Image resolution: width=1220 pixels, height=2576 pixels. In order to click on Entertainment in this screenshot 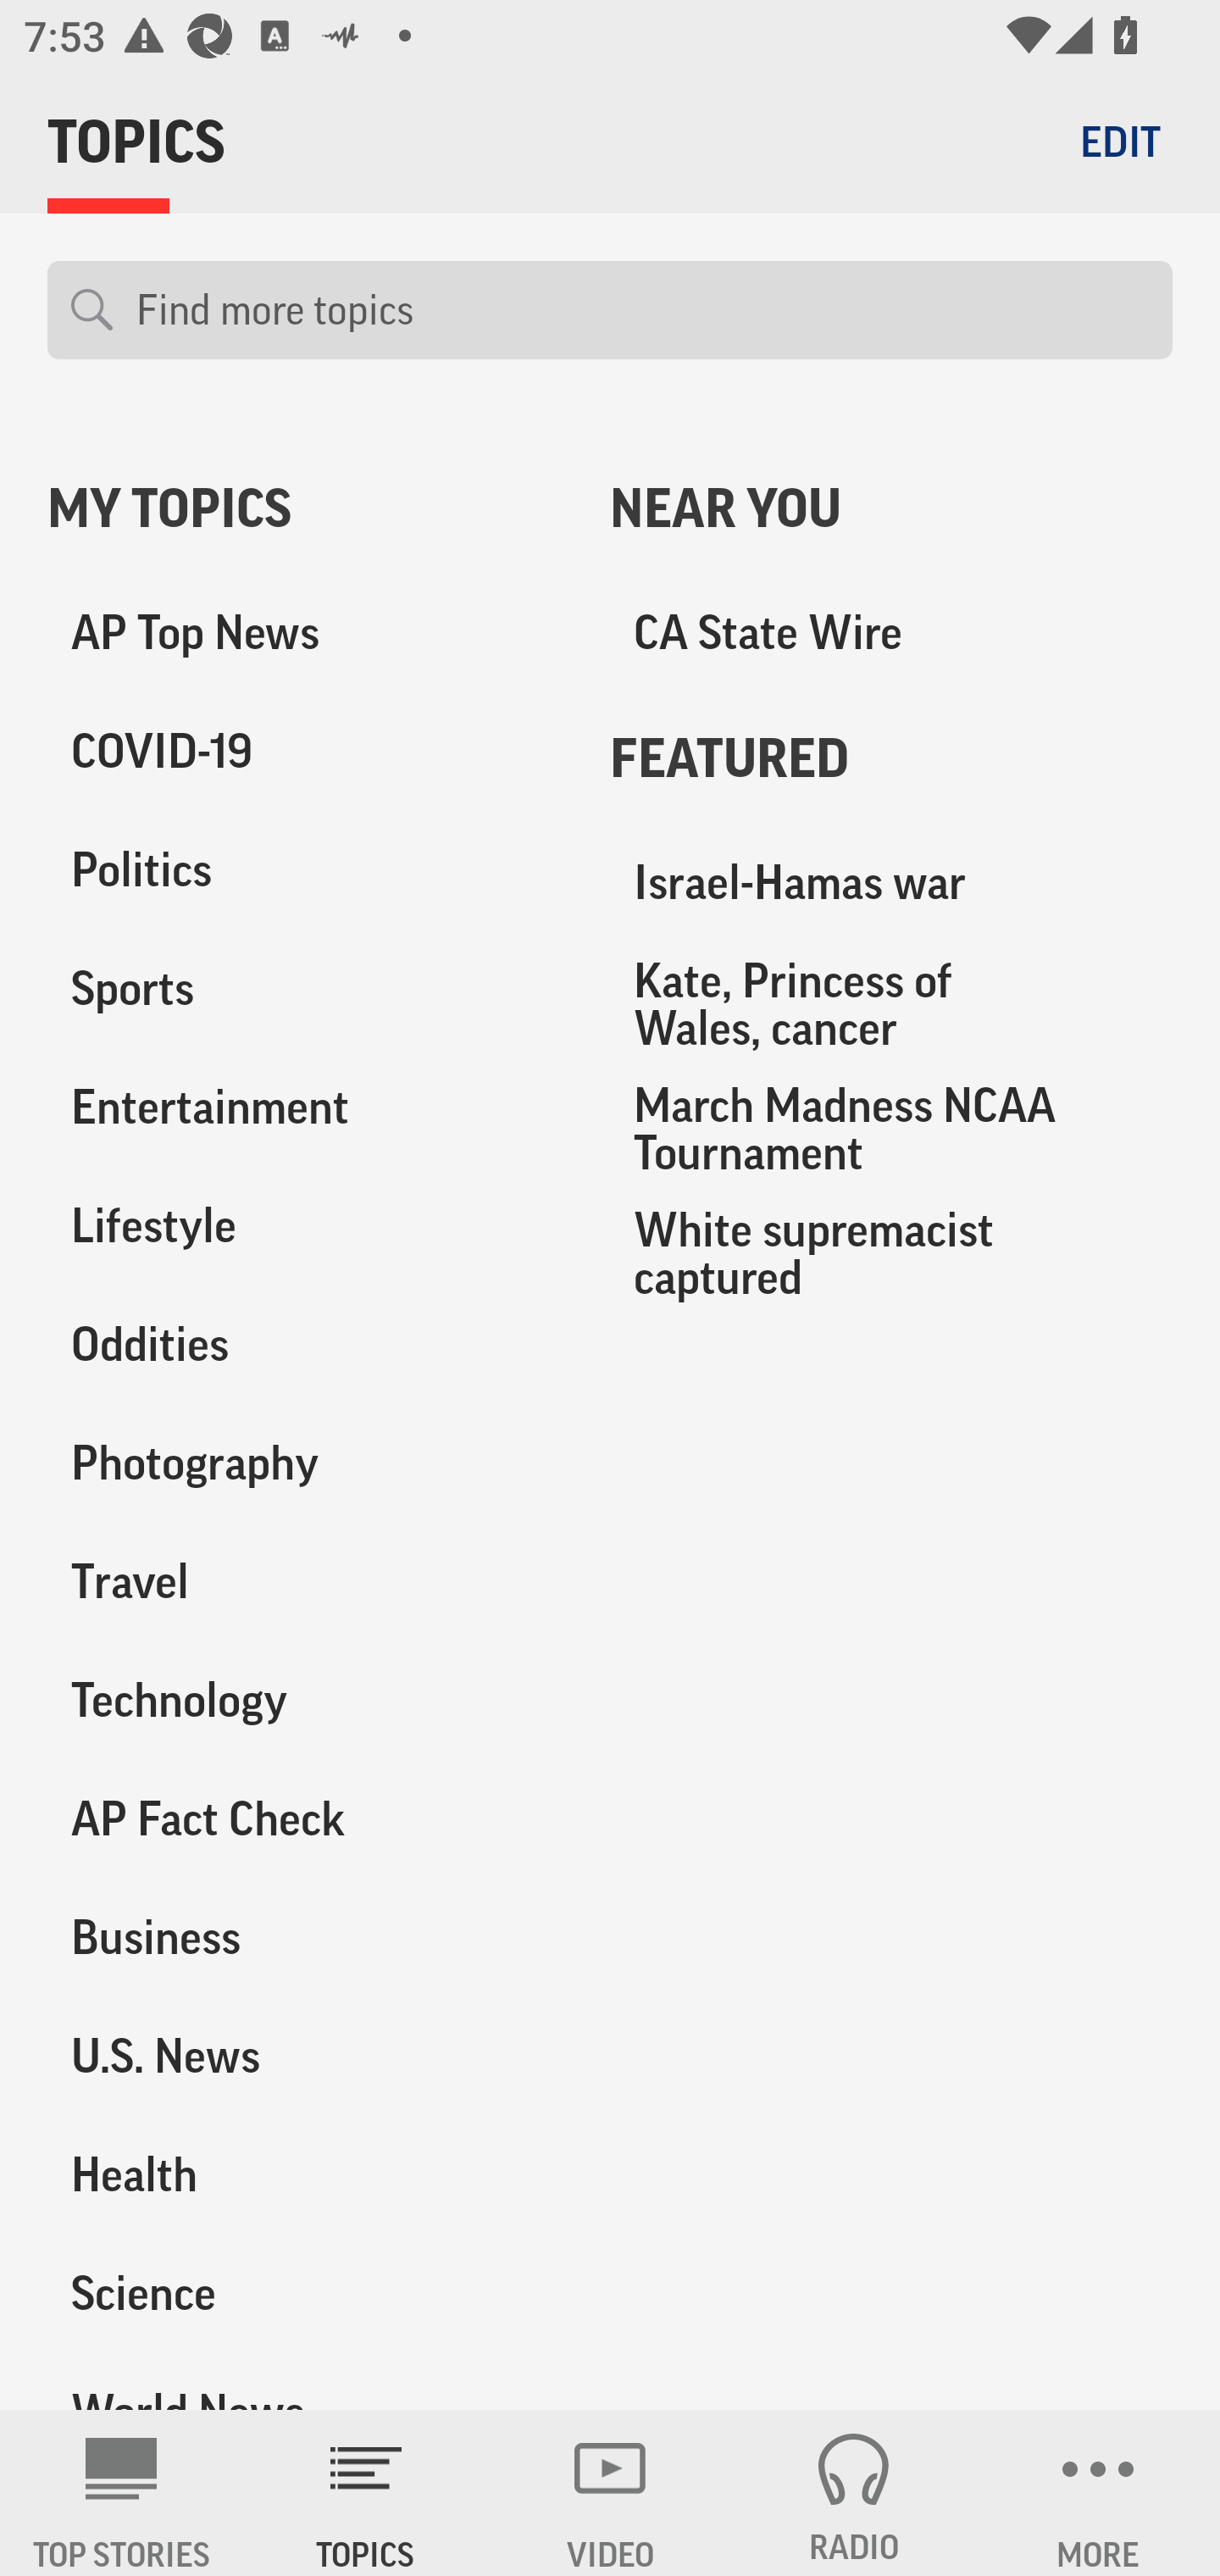, I will do `click(305, 1108)`.